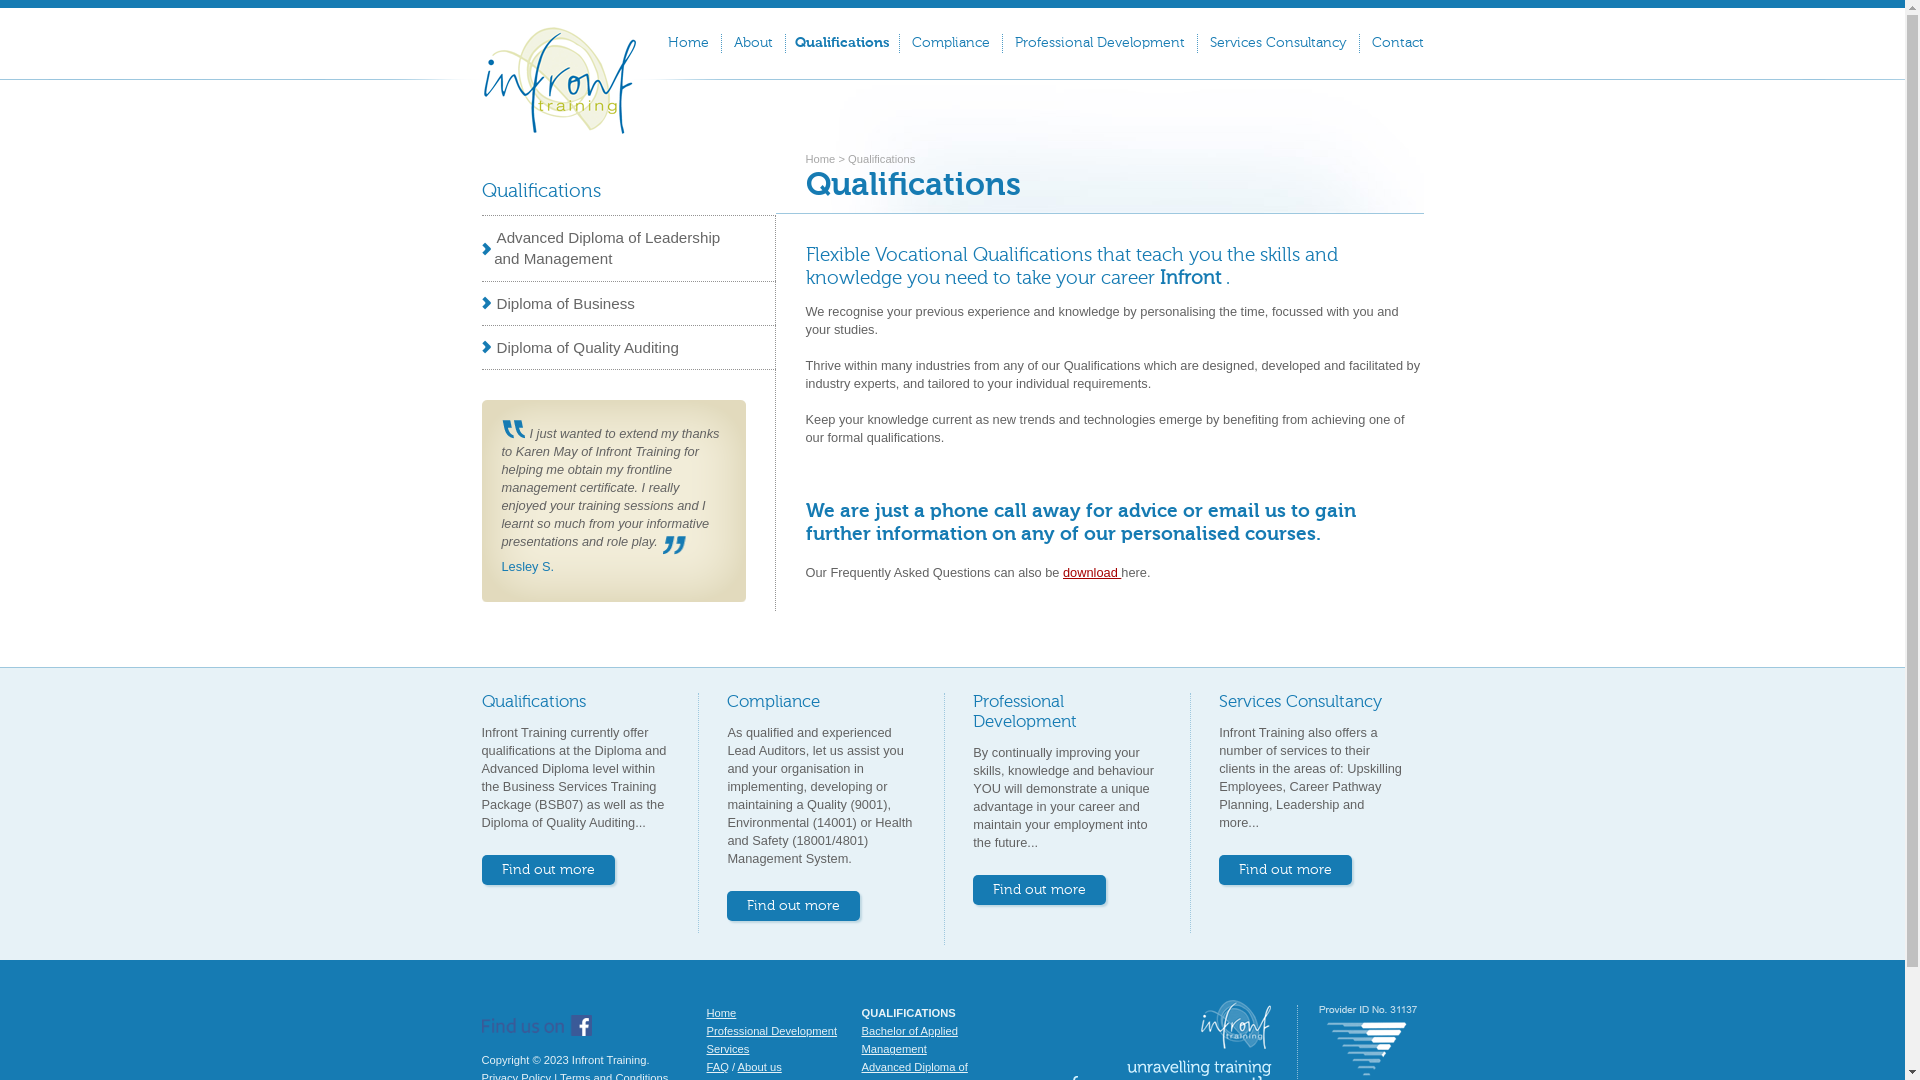 The height and width of the screenshot is (1080, 1920). Describe the element at coordinates (542, 192) in the screenshot. I see `Qualifications` at that location.